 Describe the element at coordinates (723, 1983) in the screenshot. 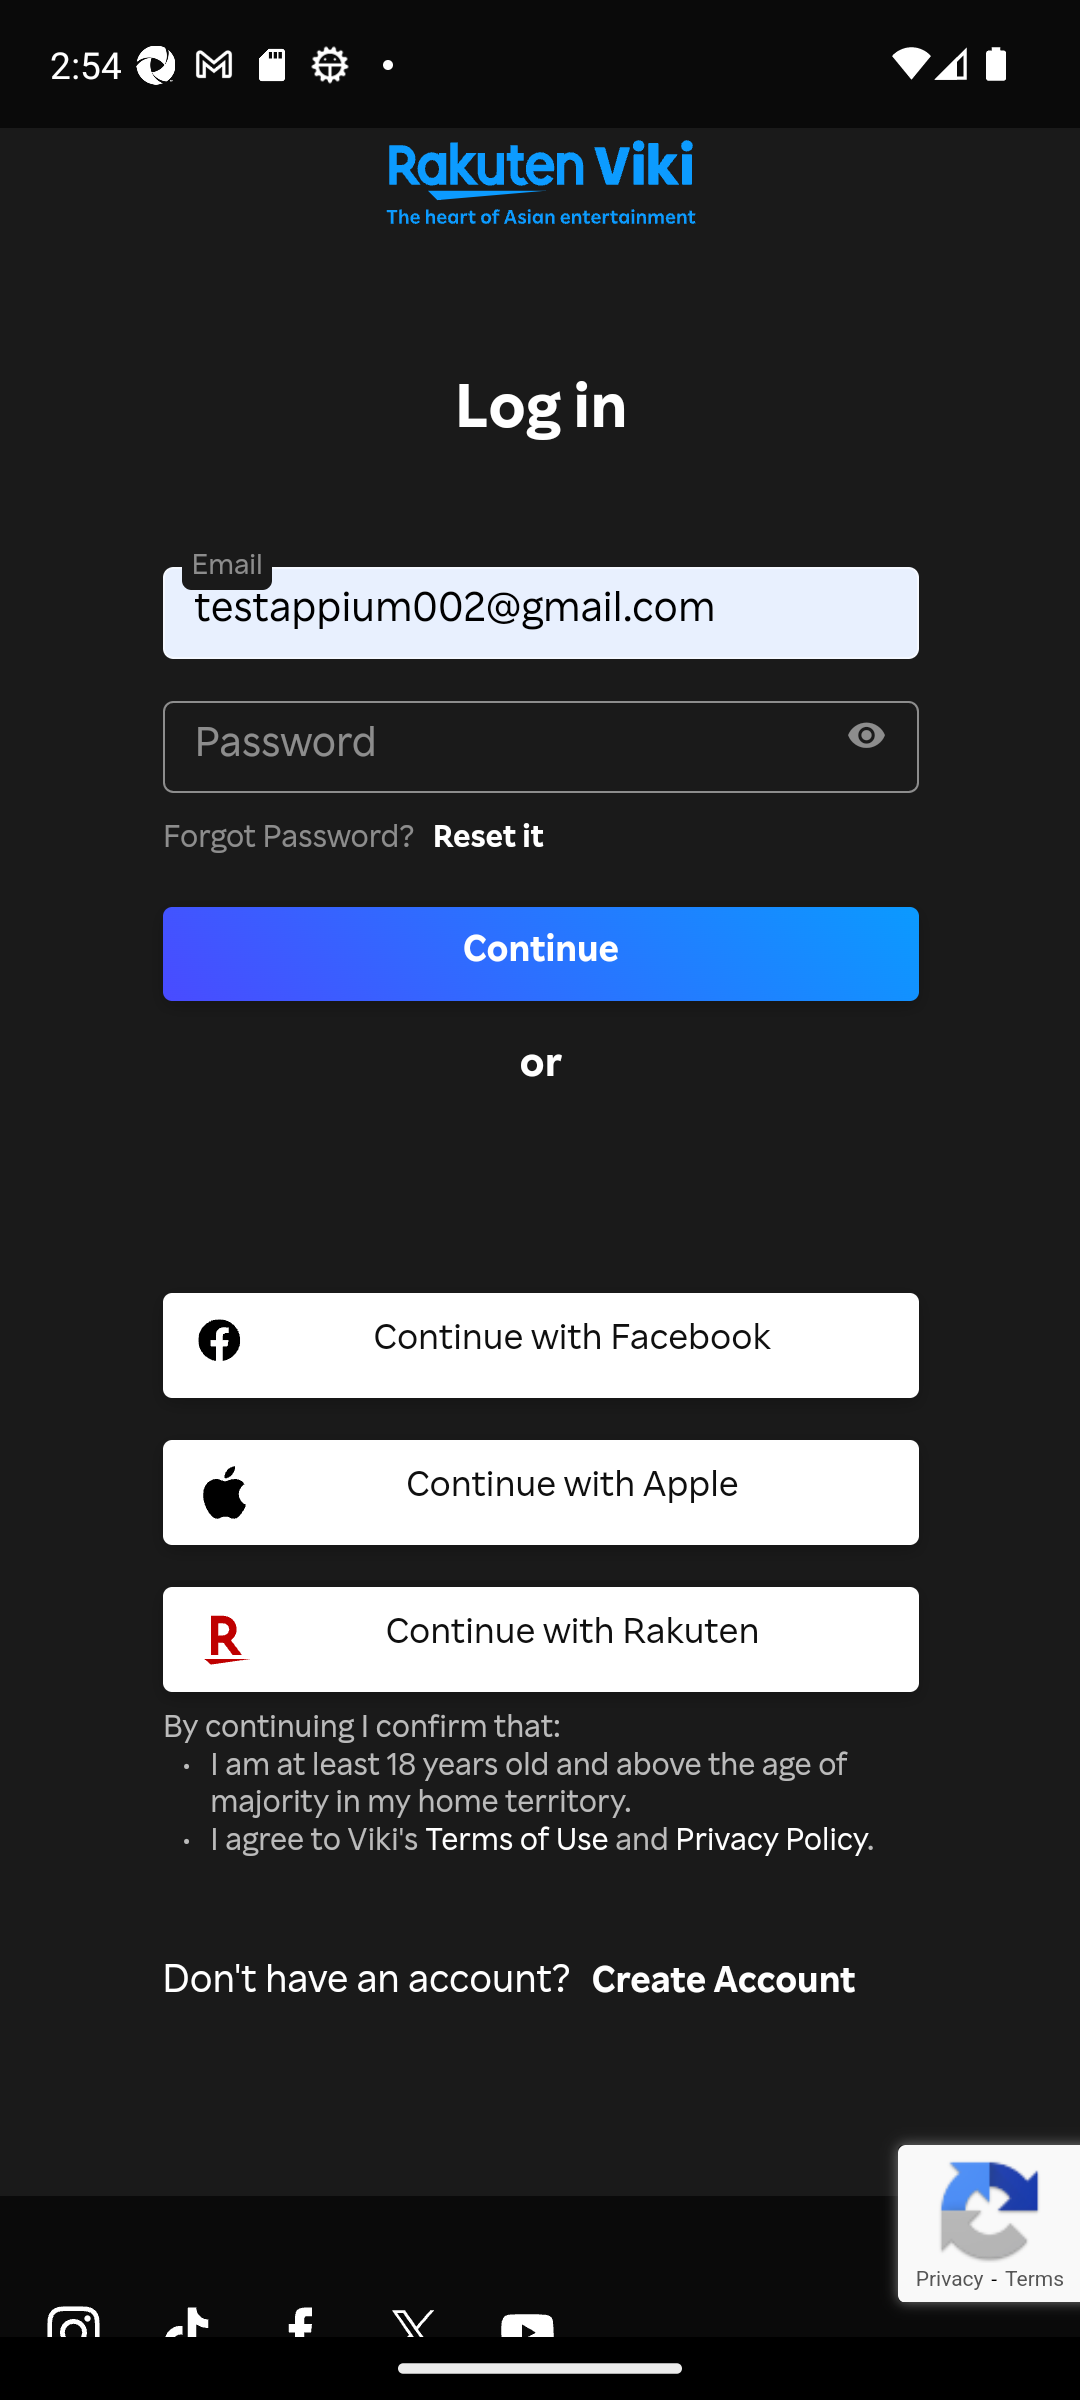

I see `Create Account` at that location.